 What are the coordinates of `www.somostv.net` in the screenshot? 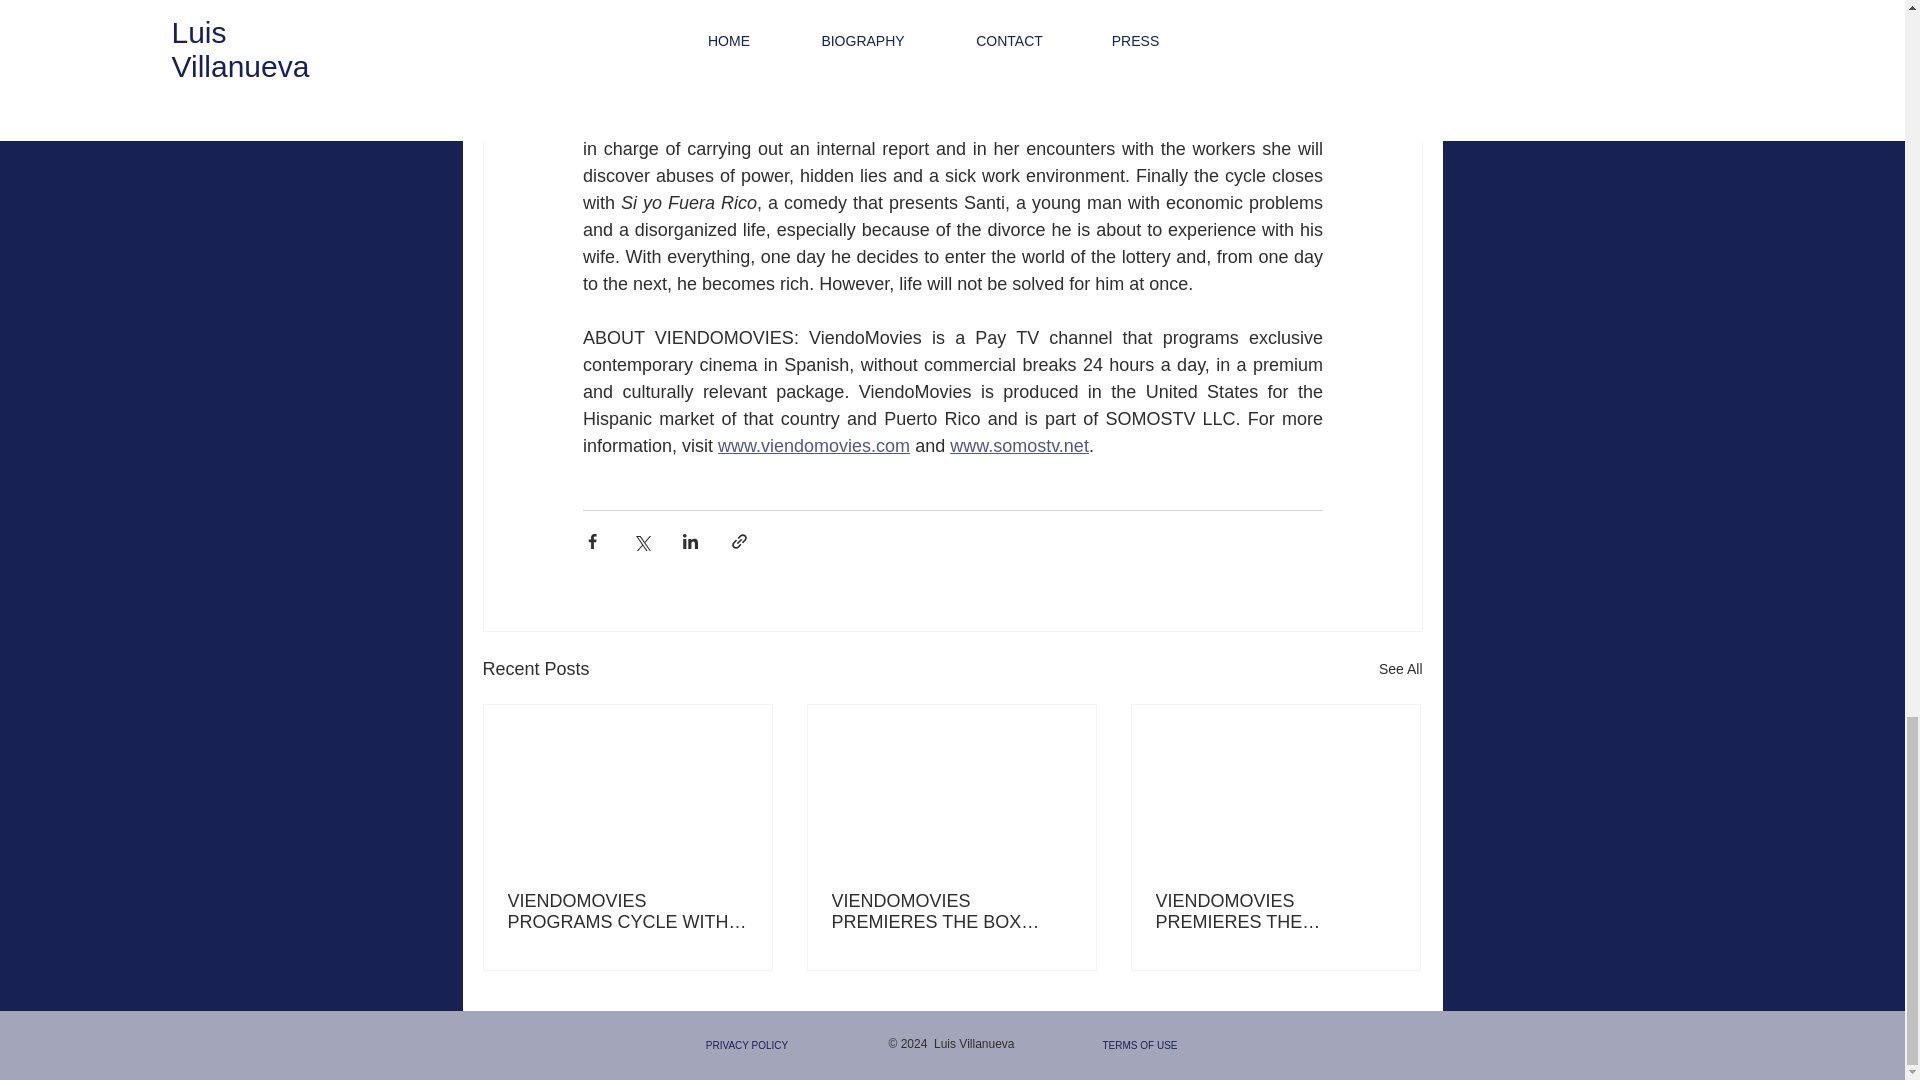 It's located at (1019, 446).